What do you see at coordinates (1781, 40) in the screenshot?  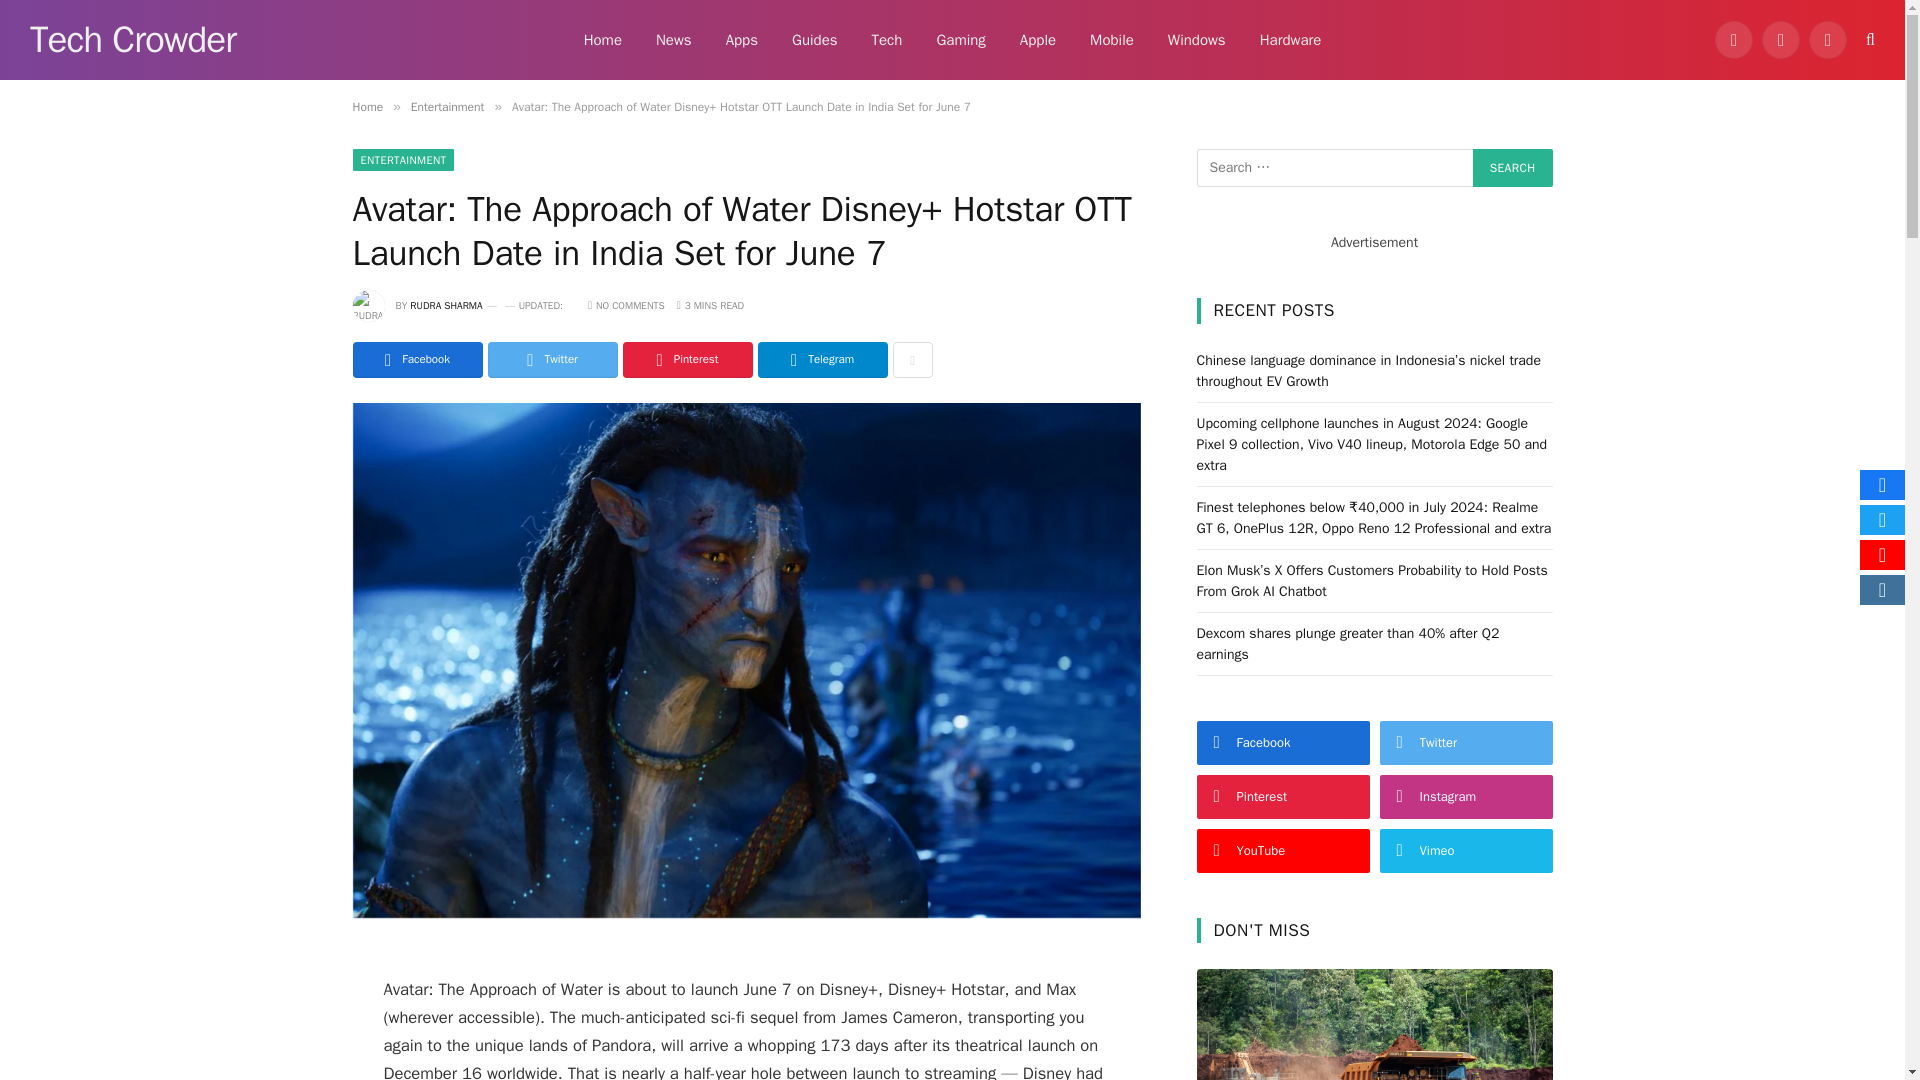 I see `Twitter` at bounding box center [1781, 40].